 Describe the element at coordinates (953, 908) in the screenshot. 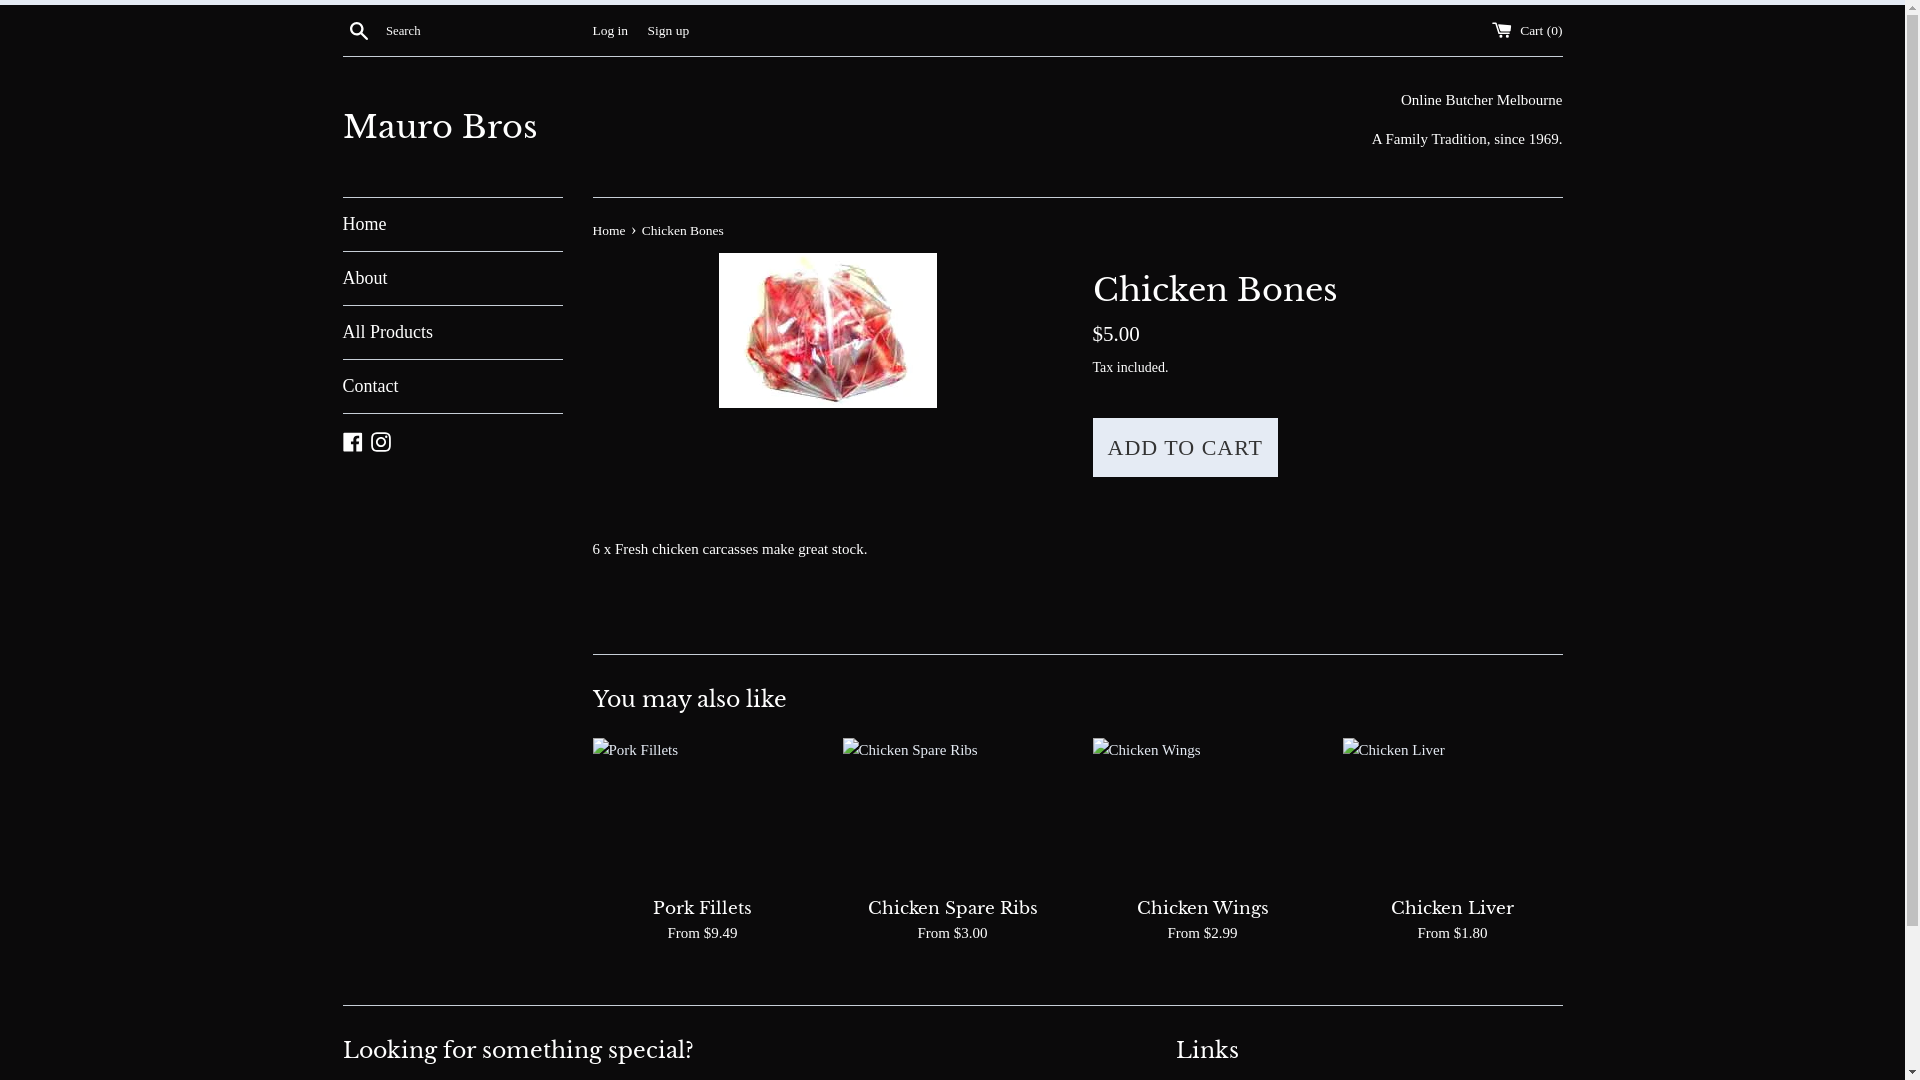

I see `Chicken Spare Ribs` at that location.